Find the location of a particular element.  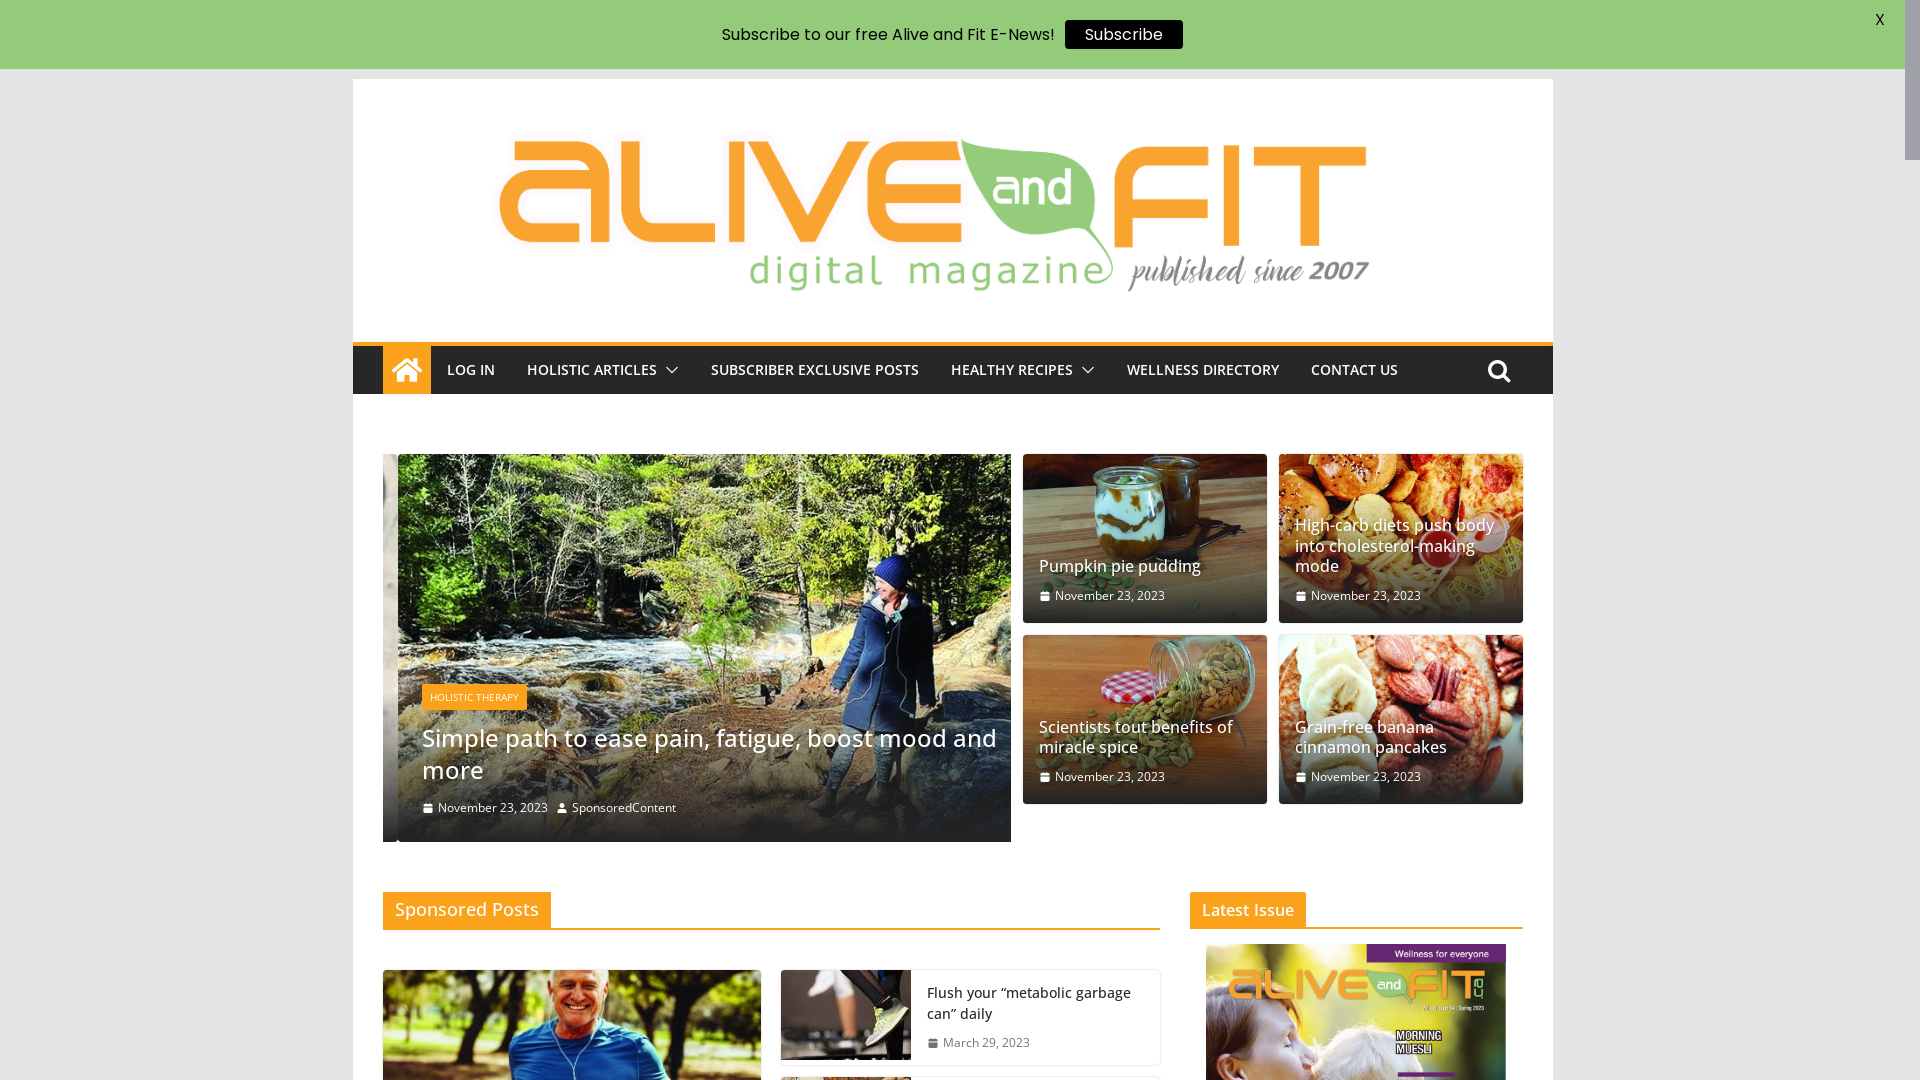

HOLISTIC ARTICLES is located at coordinates (591, 370).